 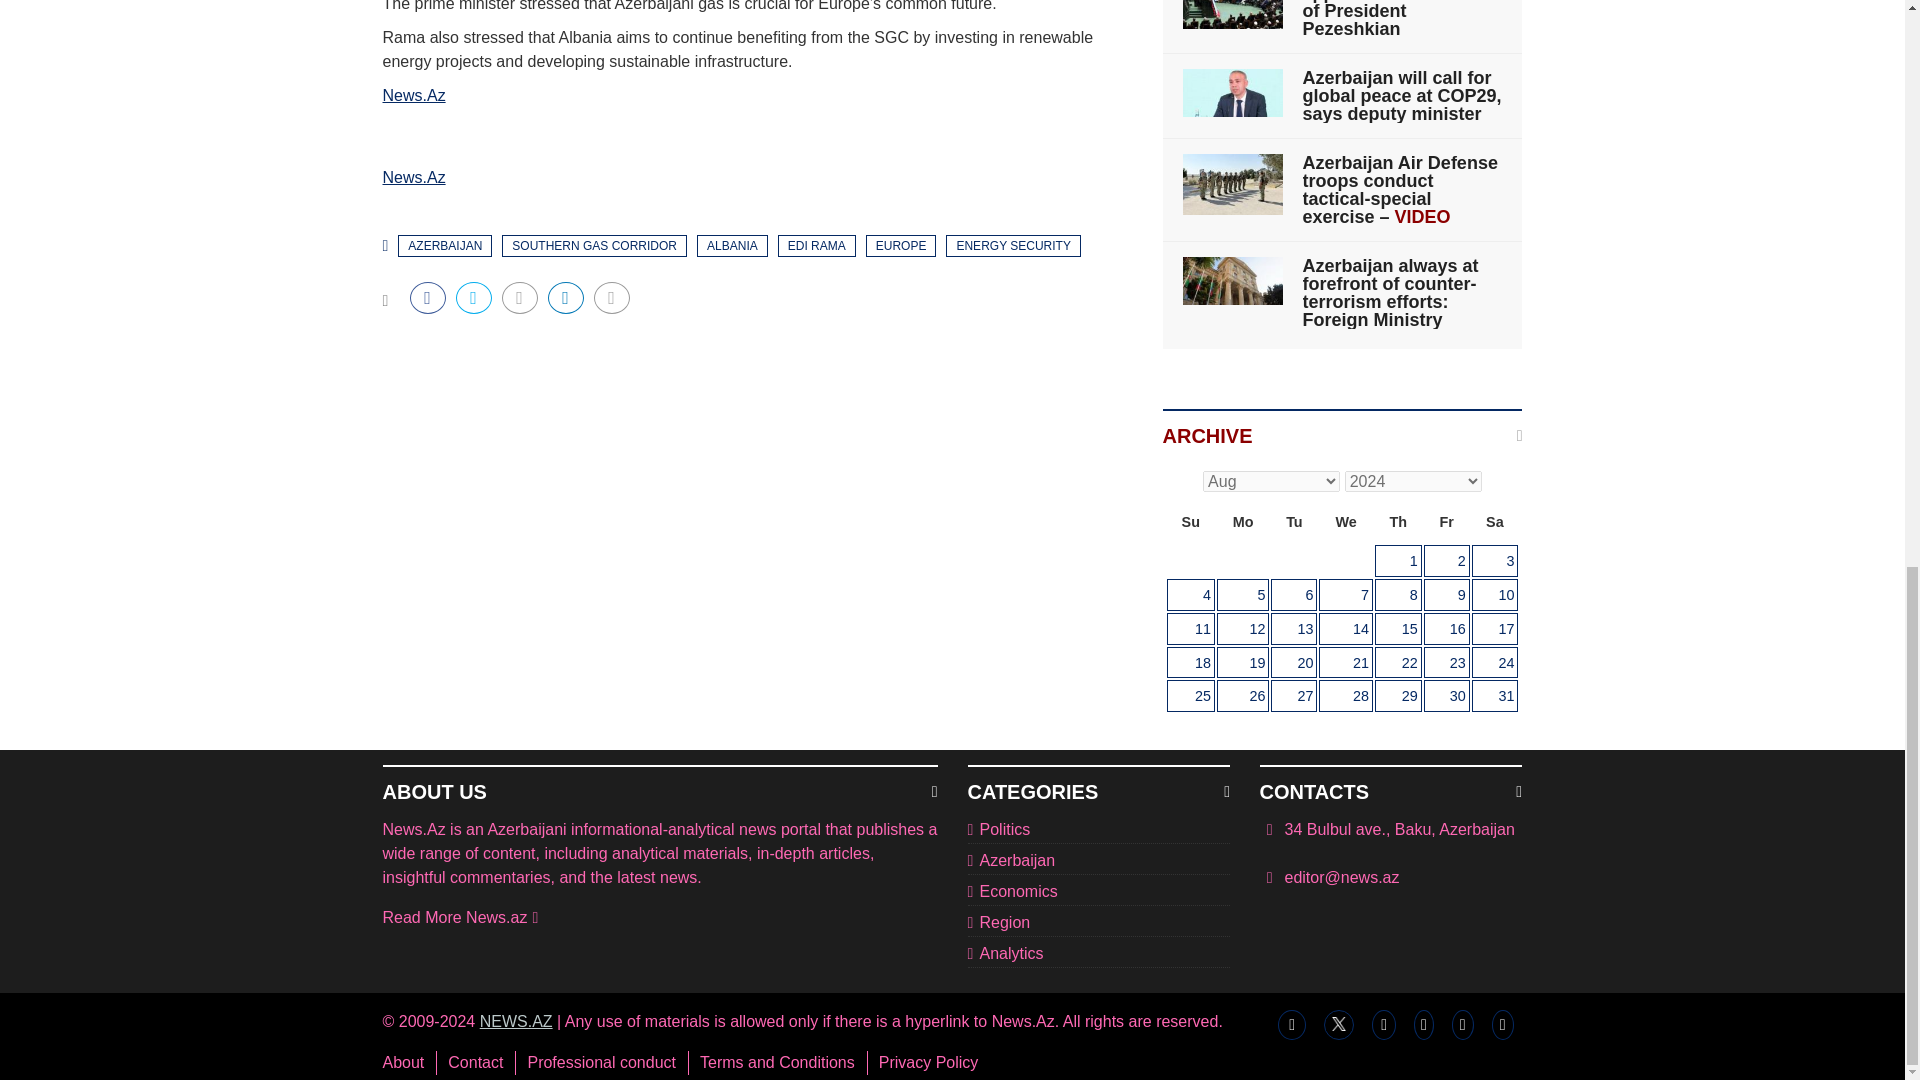 What do you see at coordinates (414, 95) in the screenshot?
I see `News.Az` at bounding box center [414, 95].